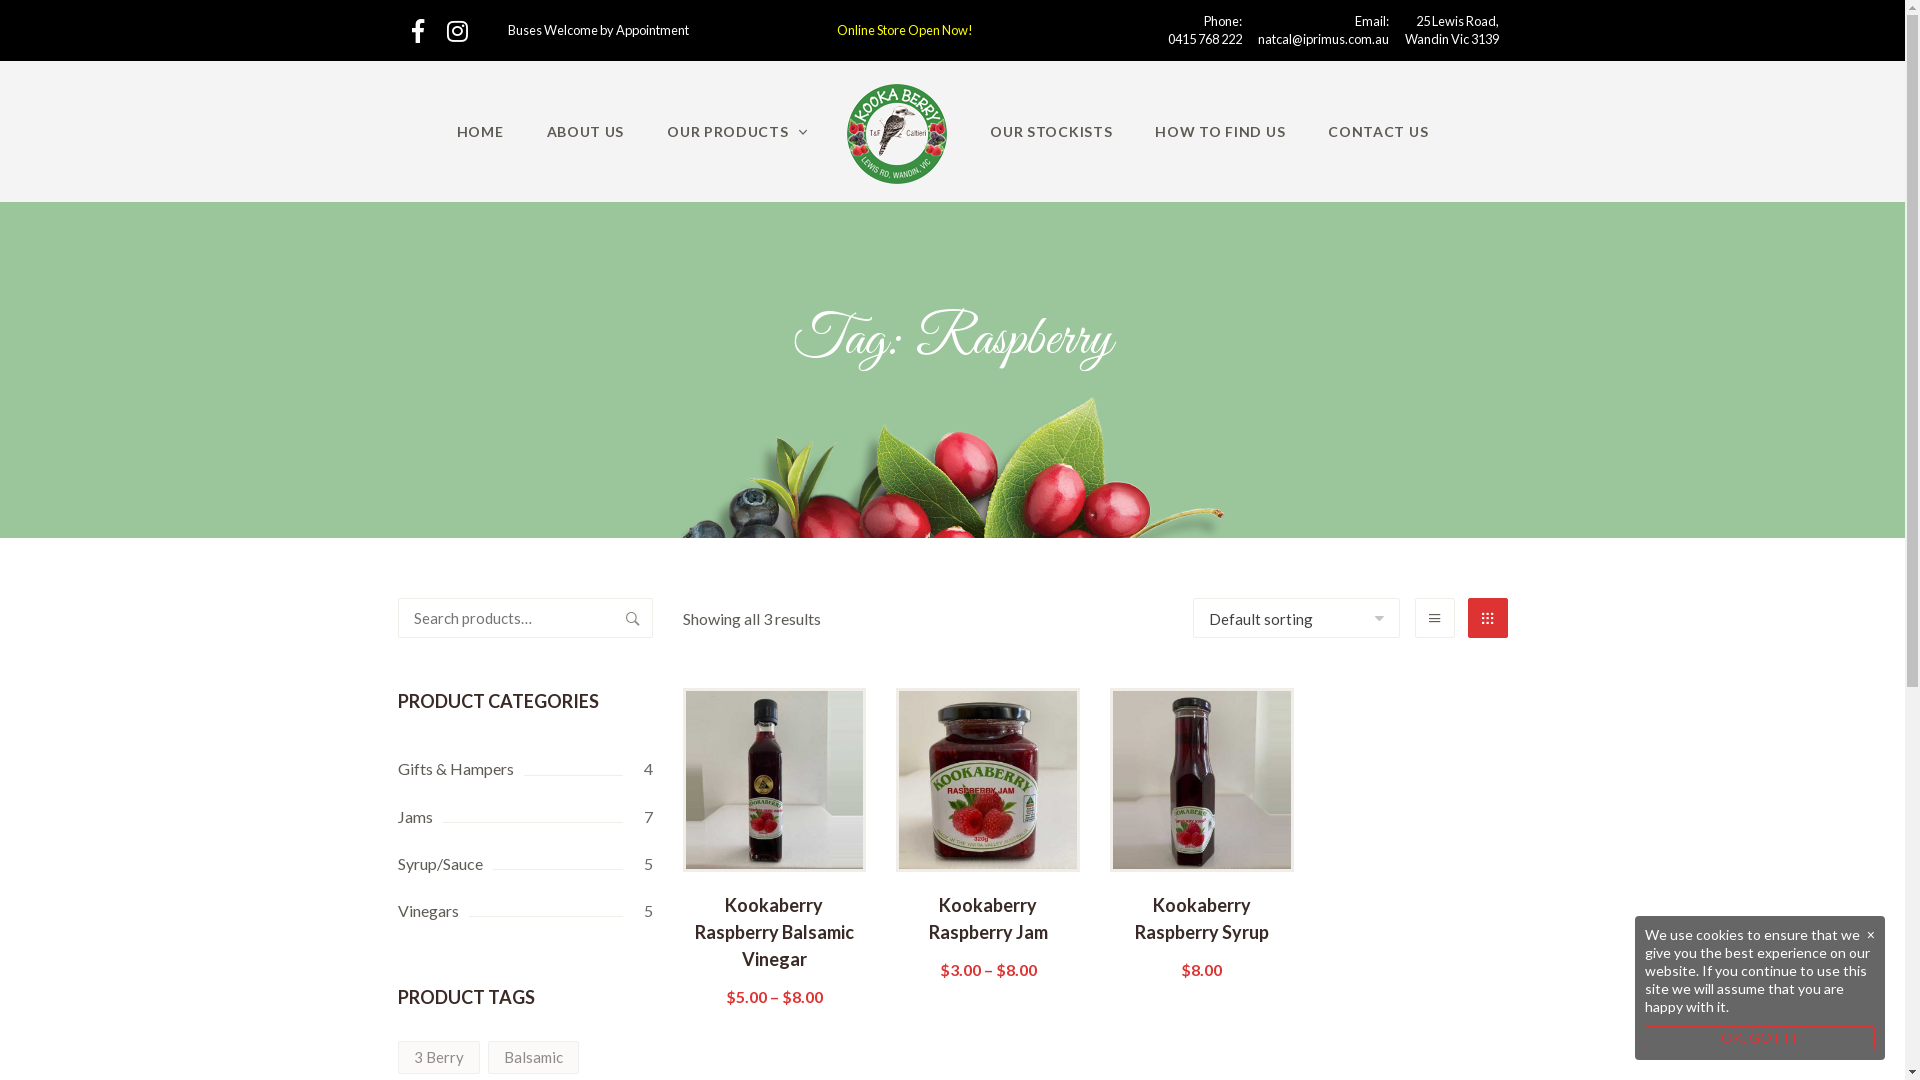 This screenshot has width=1920, height=1080. What do you see at coordinates (534, 1058) in the screenshot?
I see `Balsamic` at bounding box center [534, 1058].